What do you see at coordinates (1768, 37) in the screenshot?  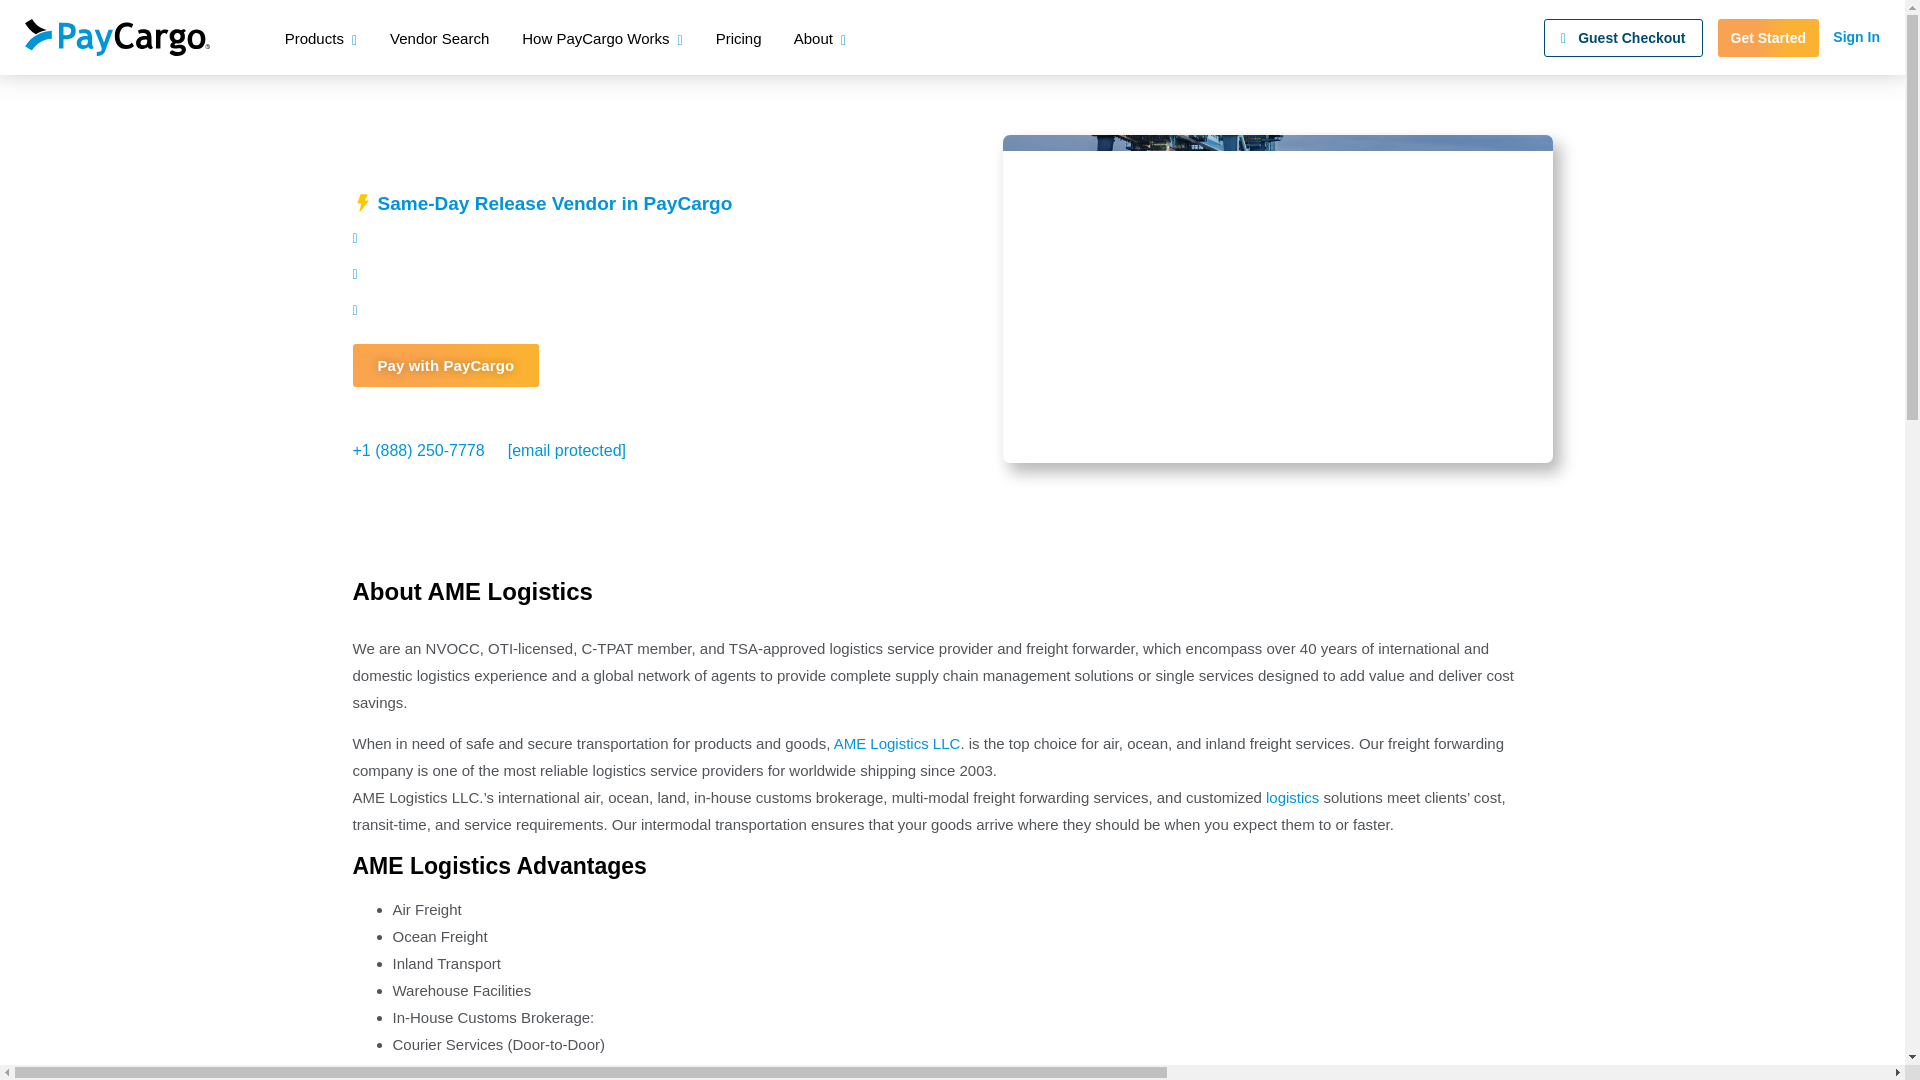 I see `Get Started` at bounding box center [1768, 37].